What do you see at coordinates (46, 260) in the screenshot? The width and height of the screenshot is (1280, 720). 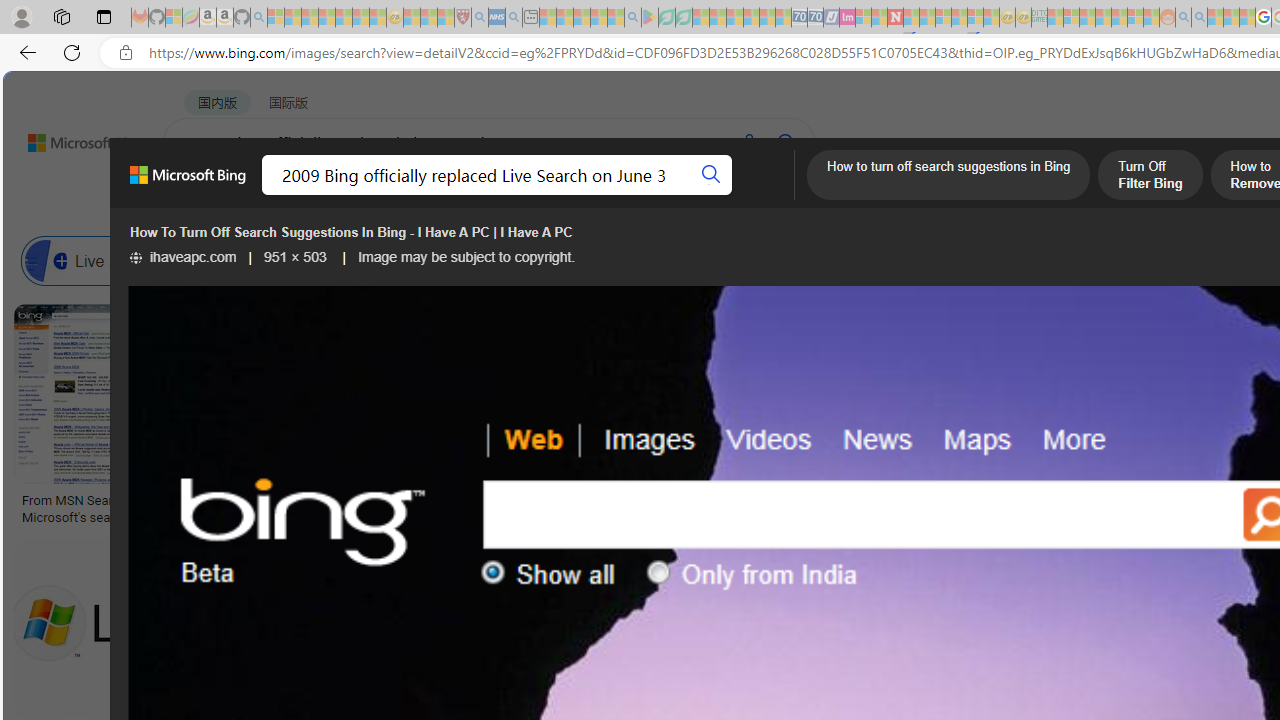 I see `Live Search` at bounding box center [46, 260].